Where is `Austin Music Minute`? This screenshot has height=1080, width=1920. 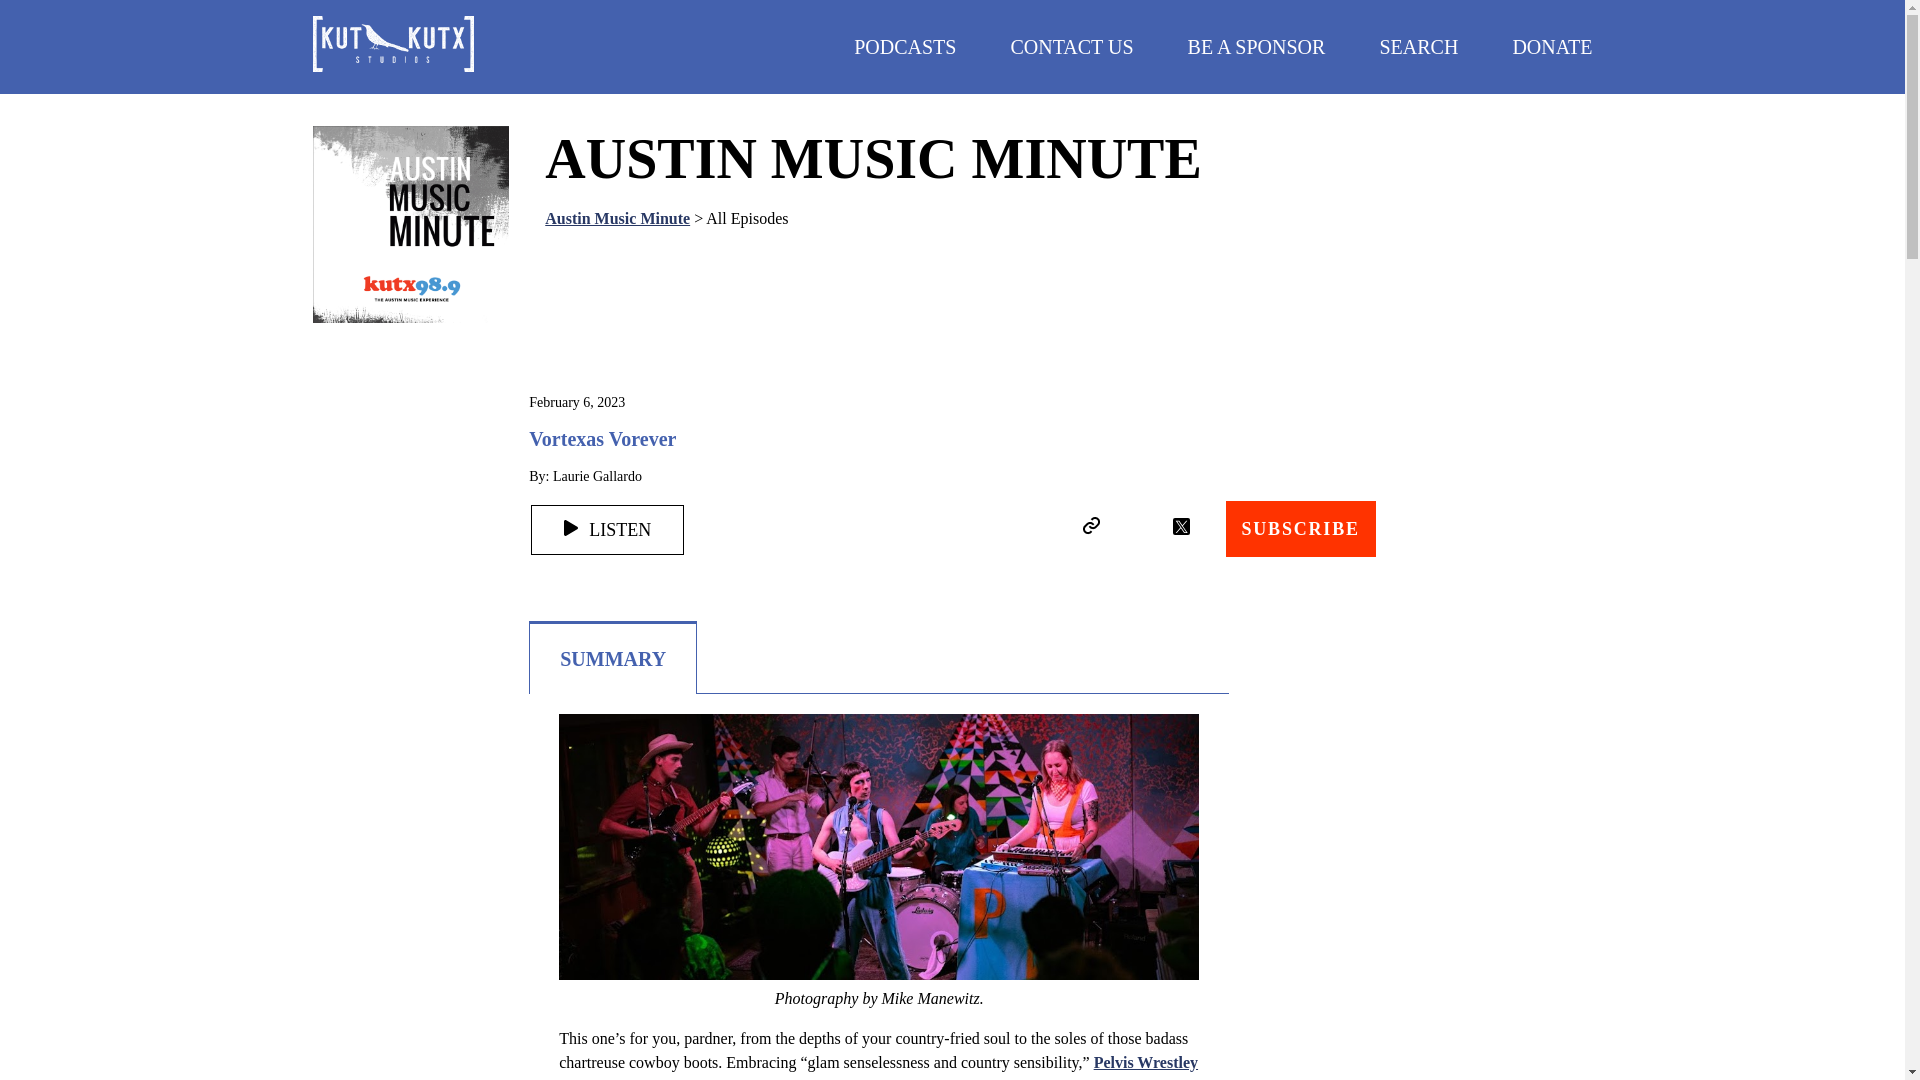
Austin Music Minute is located at coordinates (617, 218).